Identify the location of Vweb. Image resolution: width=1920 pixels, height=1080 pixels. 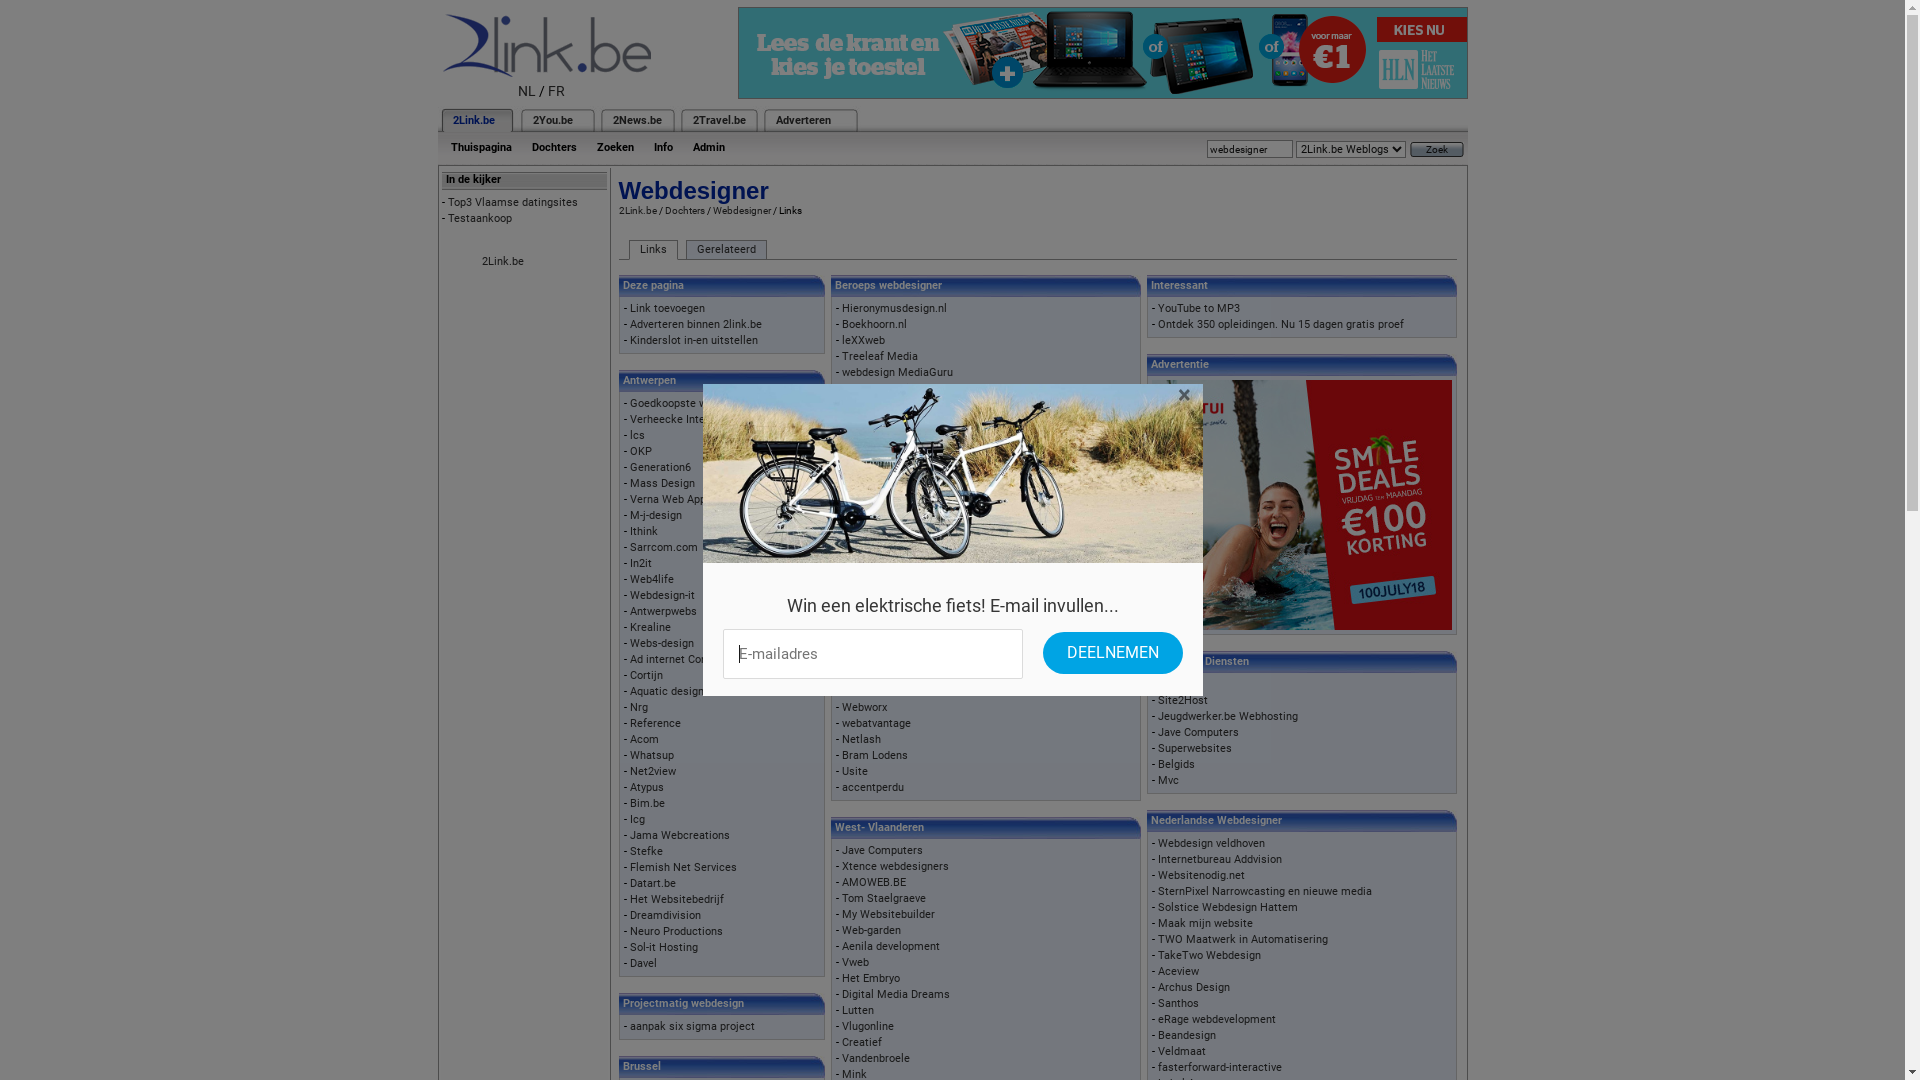
(856, 962).